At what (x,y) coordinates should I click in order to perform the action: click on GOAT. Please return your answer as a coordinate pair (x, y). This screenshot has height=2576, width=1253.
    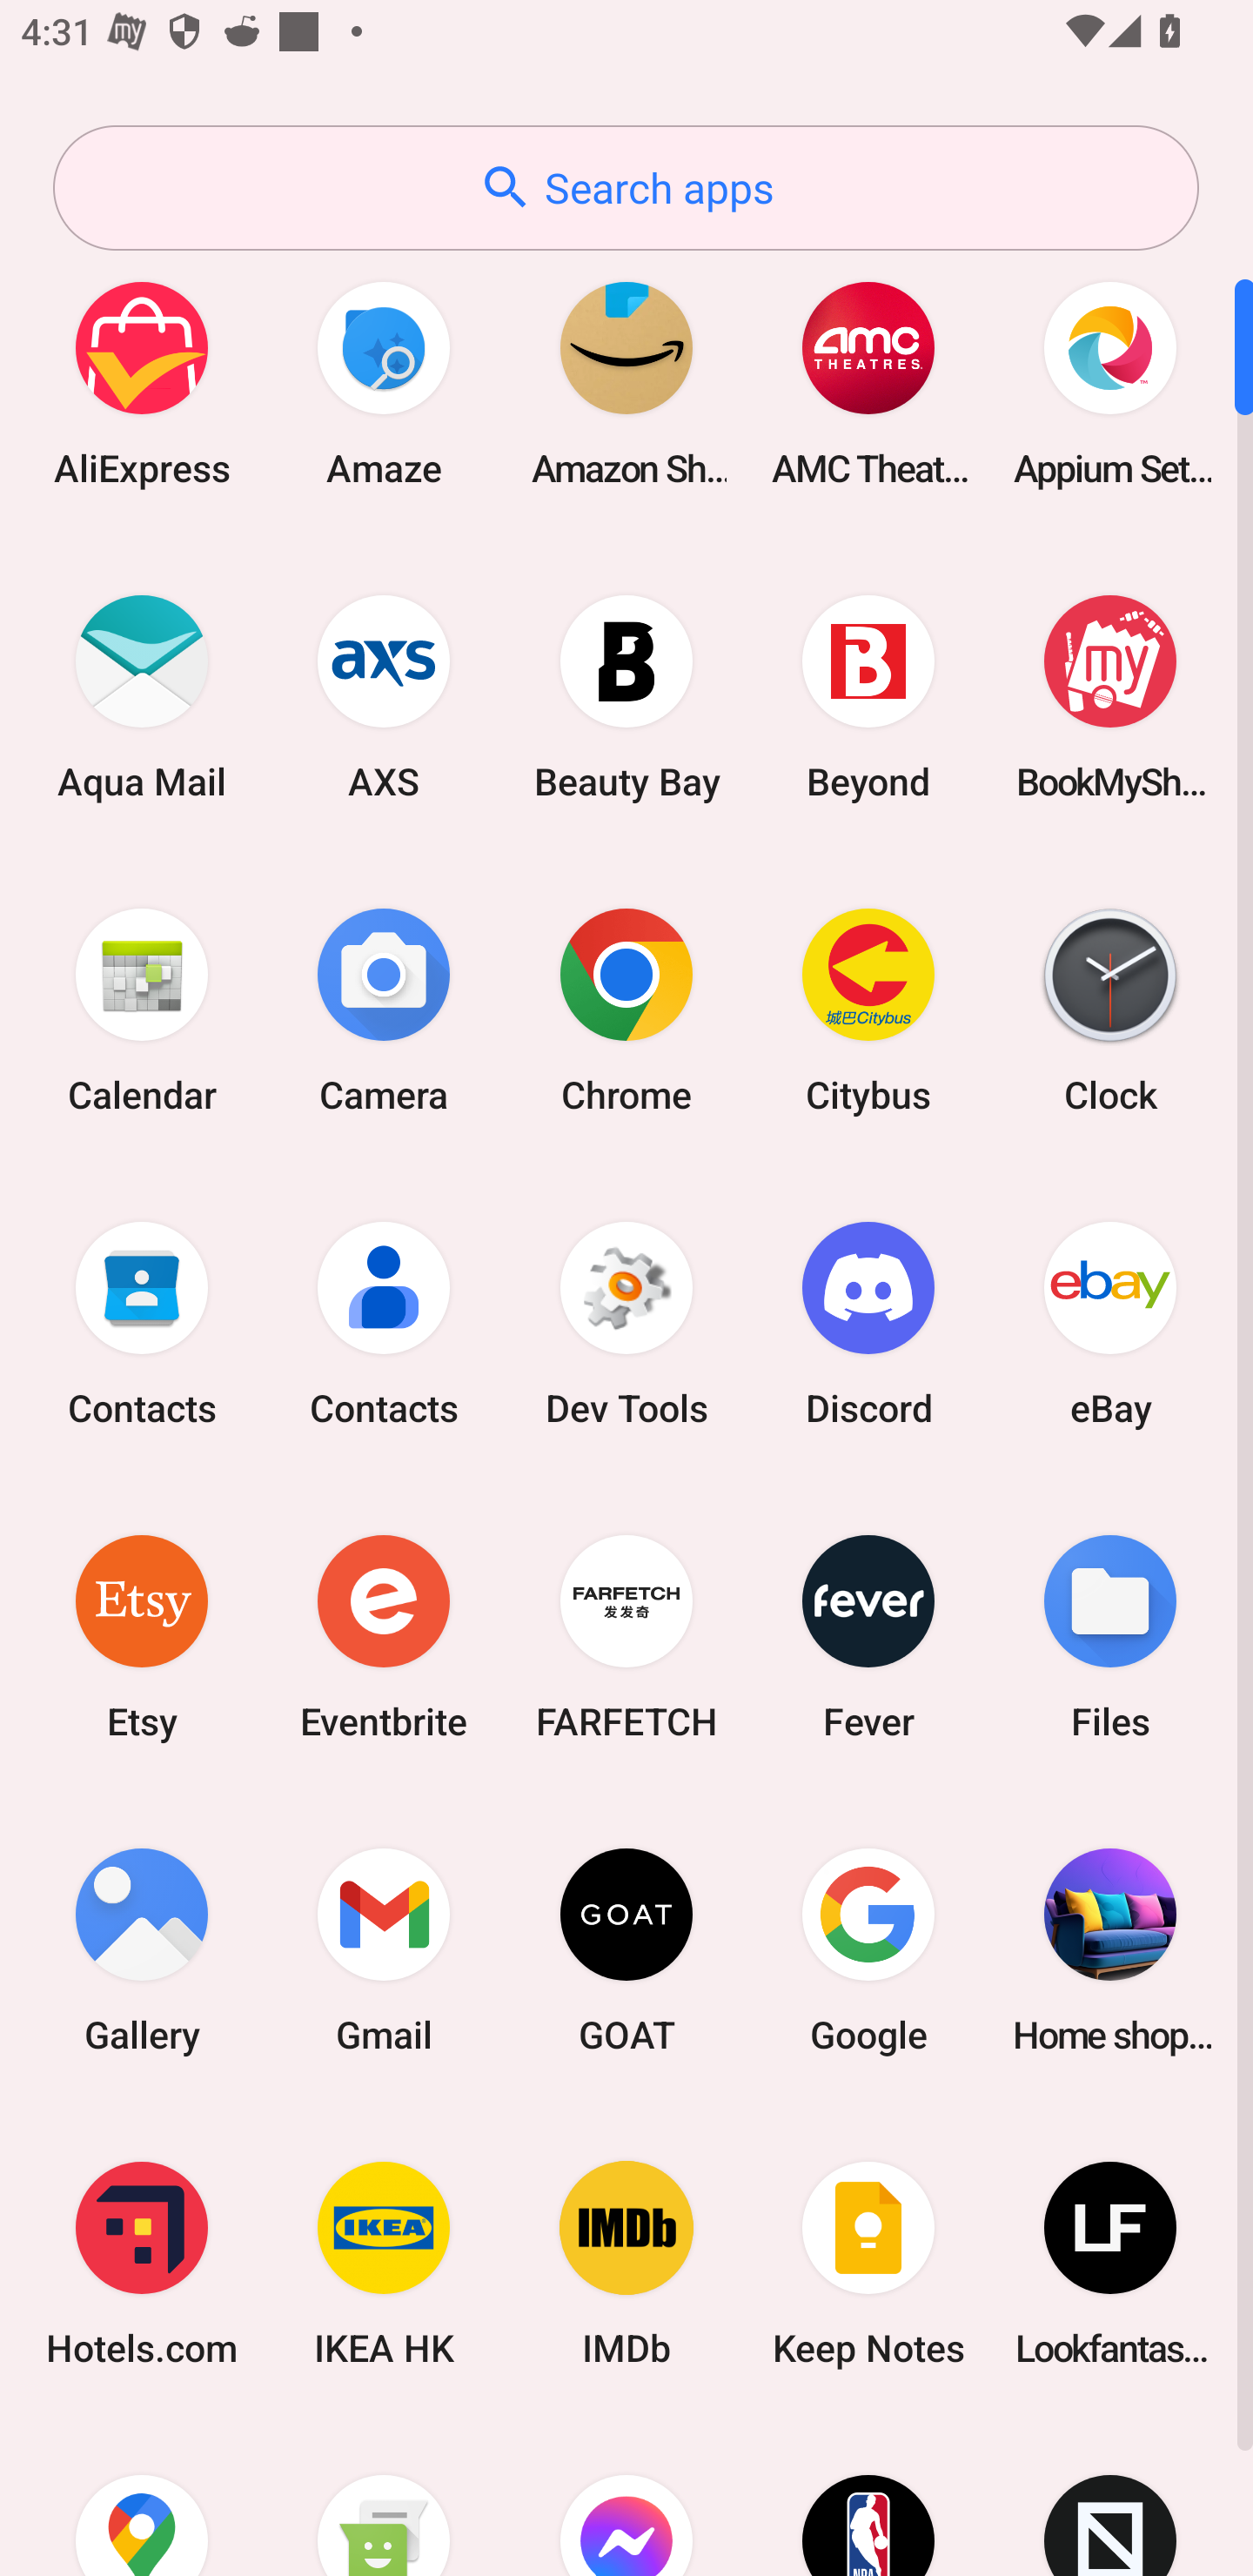
    Looking at the image, I should click on (626, 1949).